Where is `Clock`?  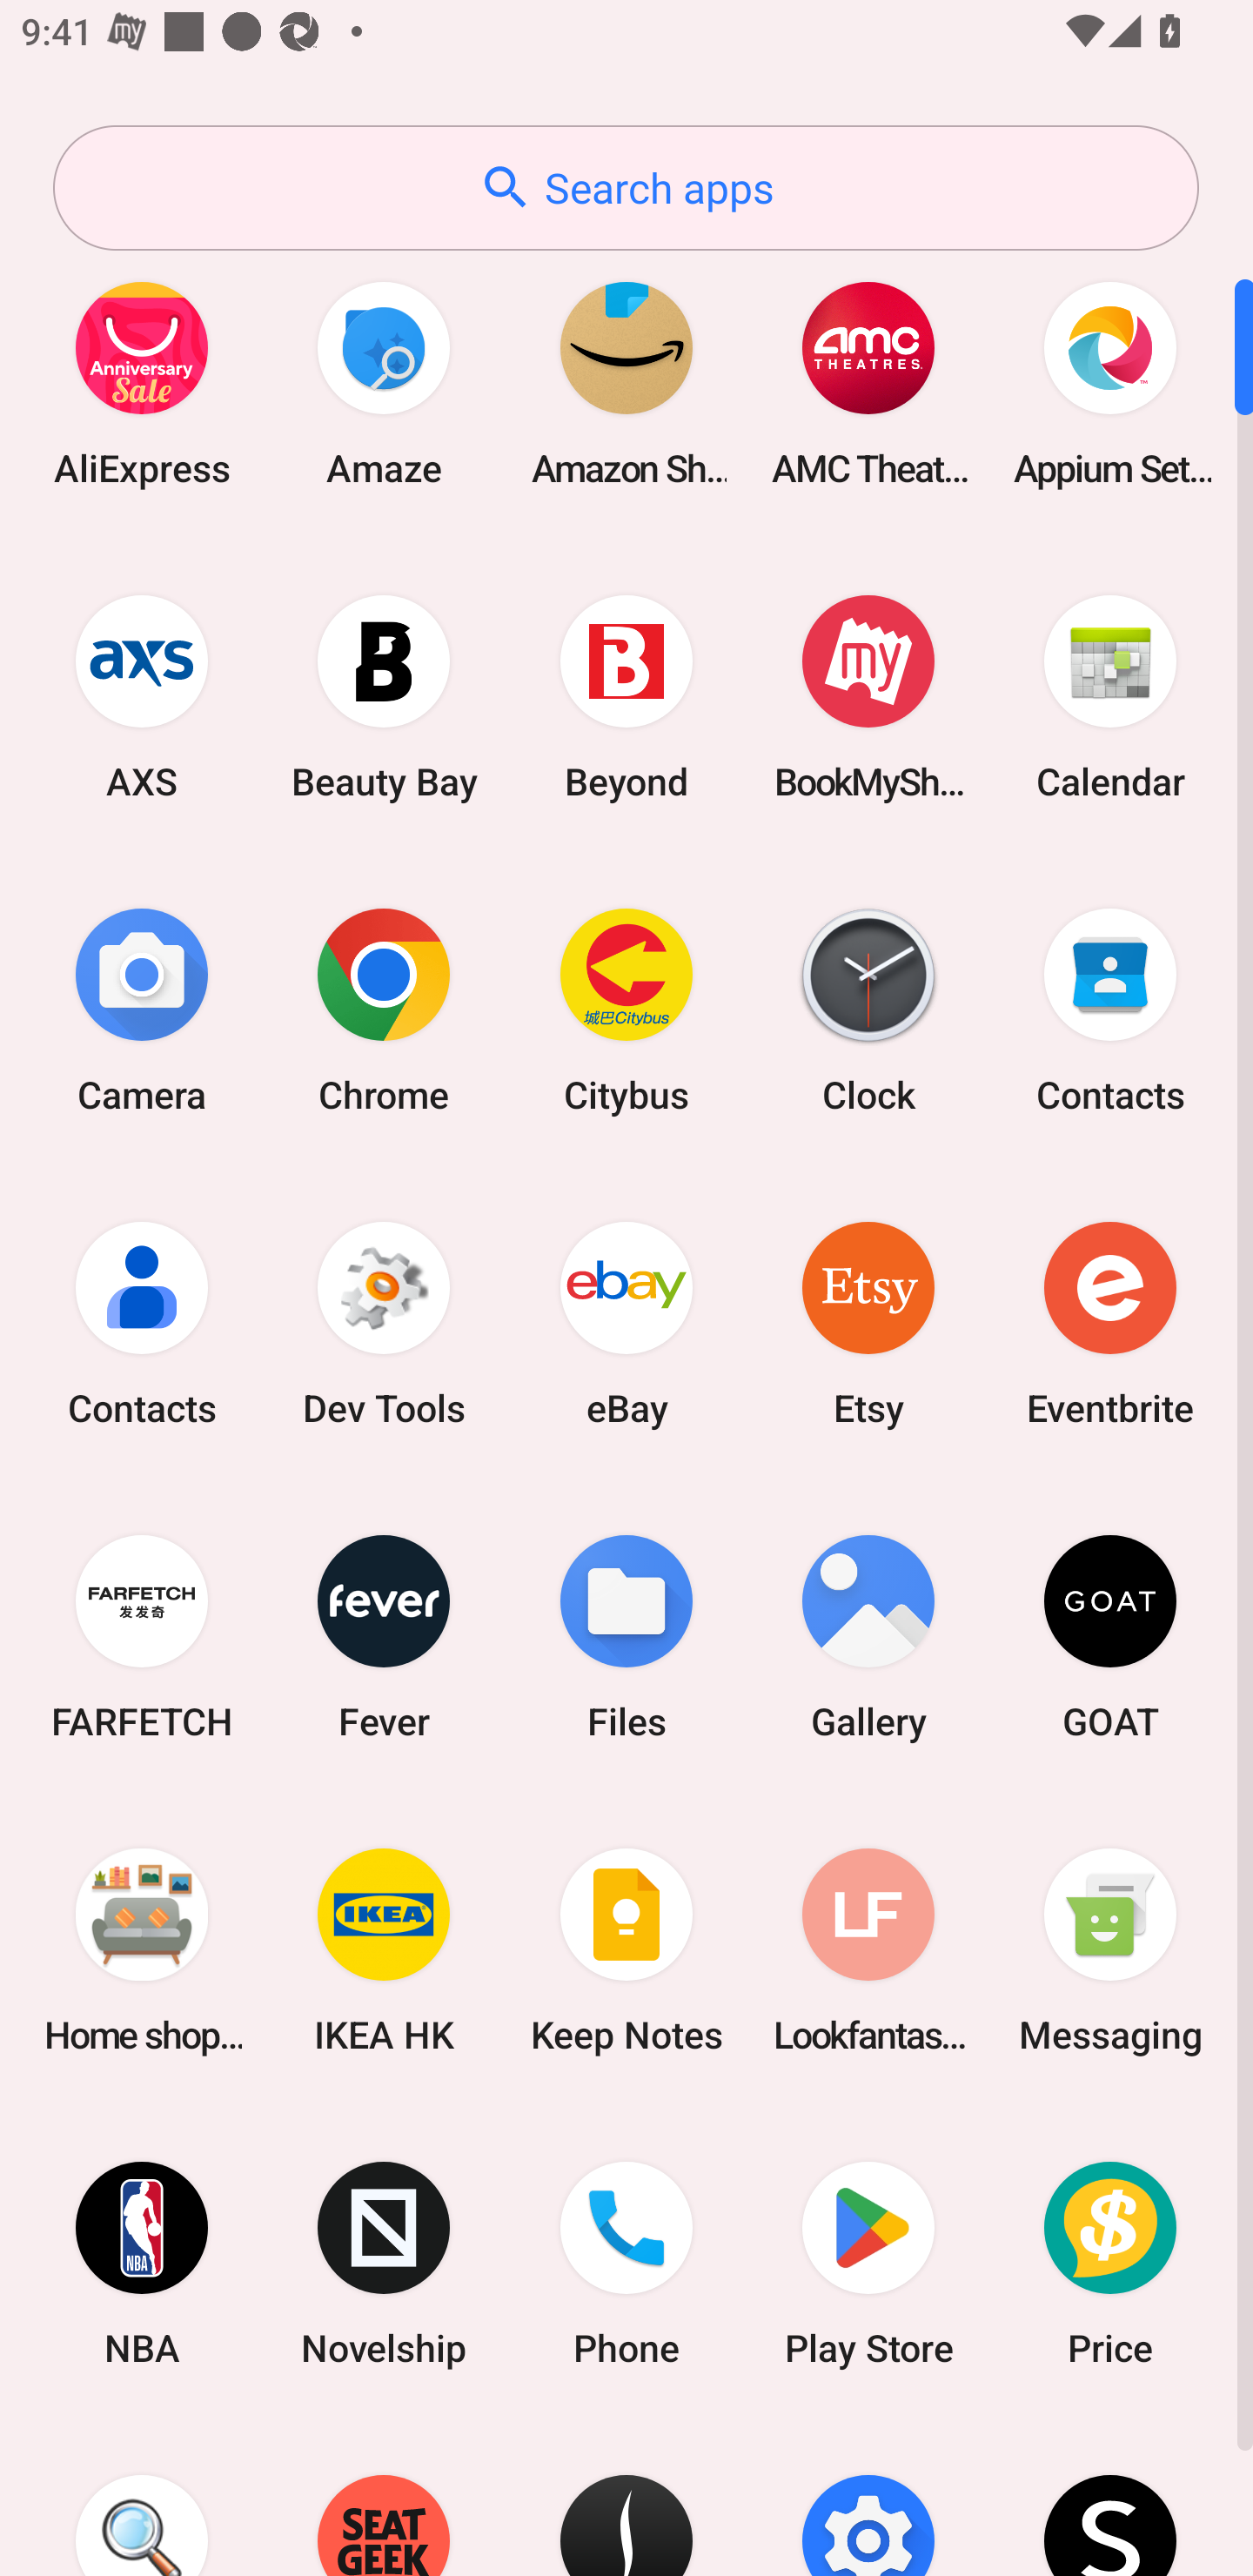
Clock is located at coordinates (868, 1010).